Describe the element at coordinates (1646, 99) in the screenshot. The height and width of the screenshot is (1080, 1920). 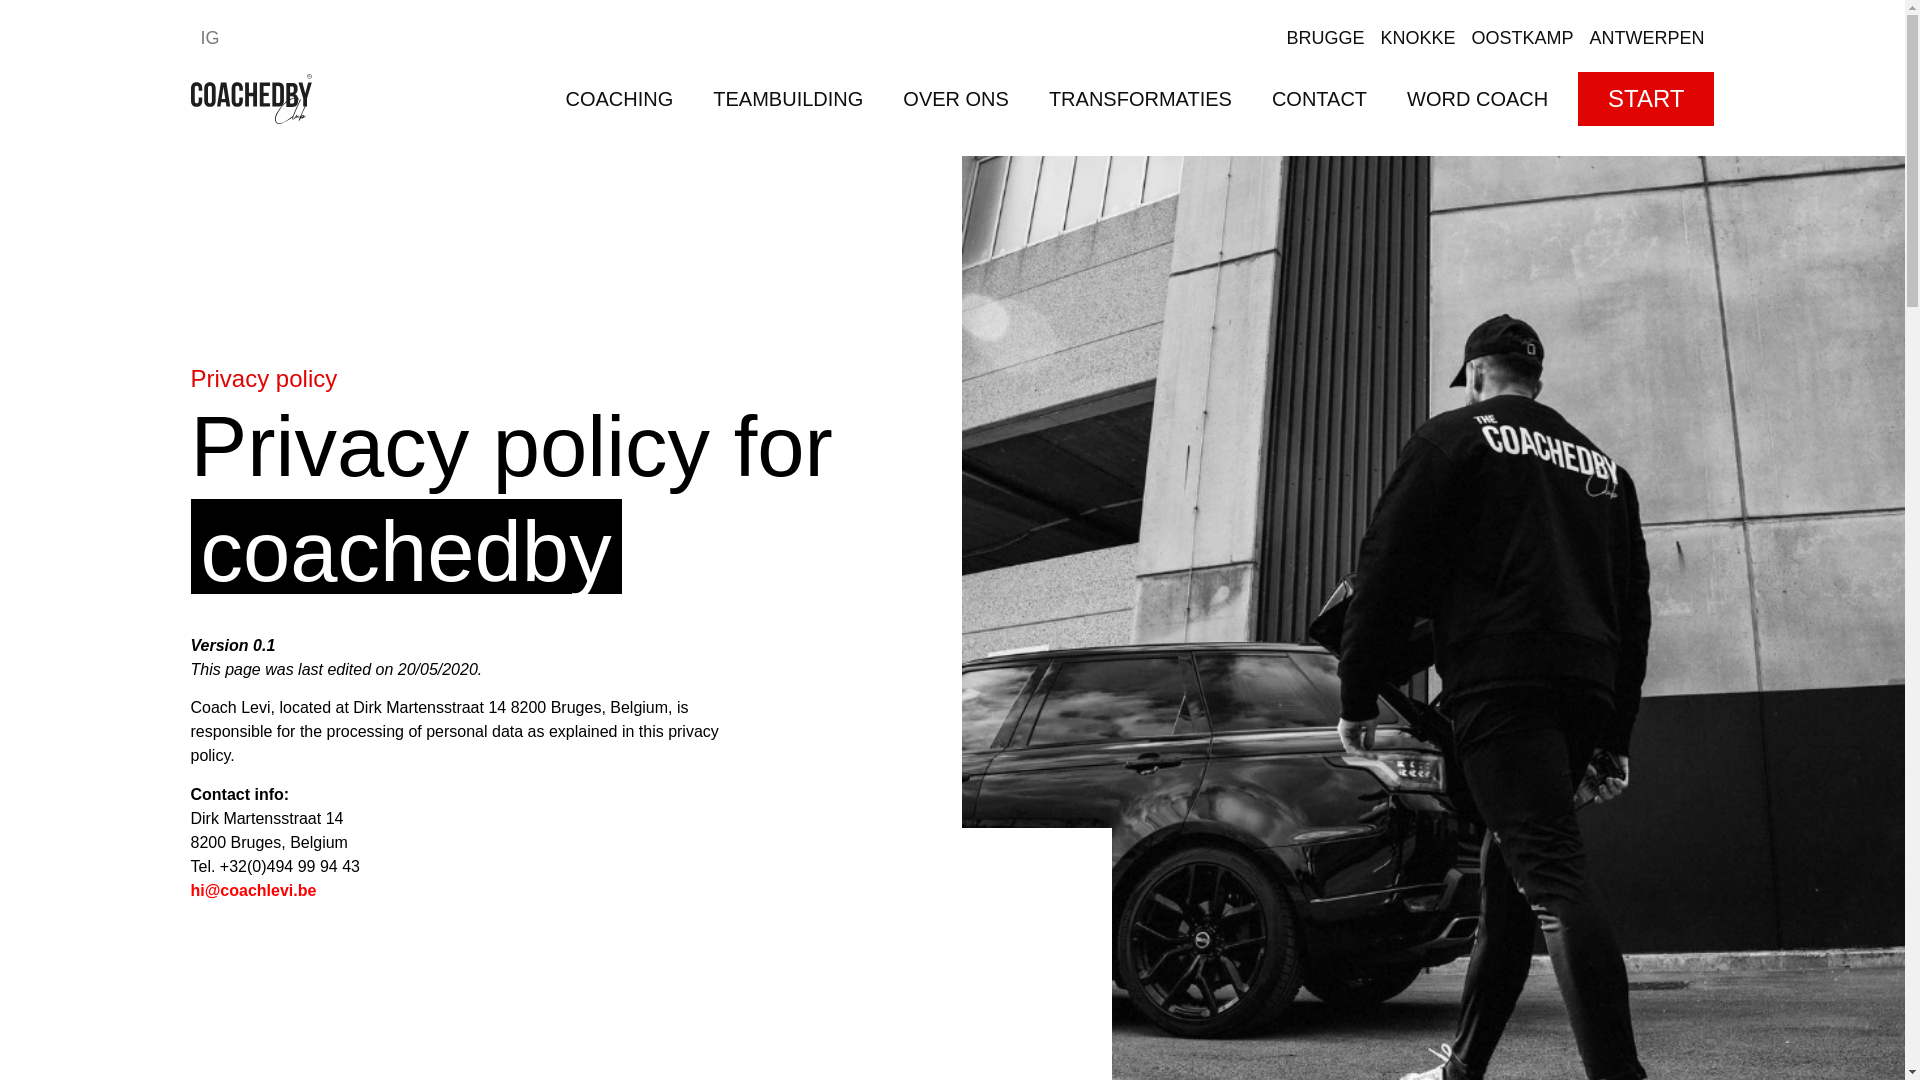
I see `START` at that location.